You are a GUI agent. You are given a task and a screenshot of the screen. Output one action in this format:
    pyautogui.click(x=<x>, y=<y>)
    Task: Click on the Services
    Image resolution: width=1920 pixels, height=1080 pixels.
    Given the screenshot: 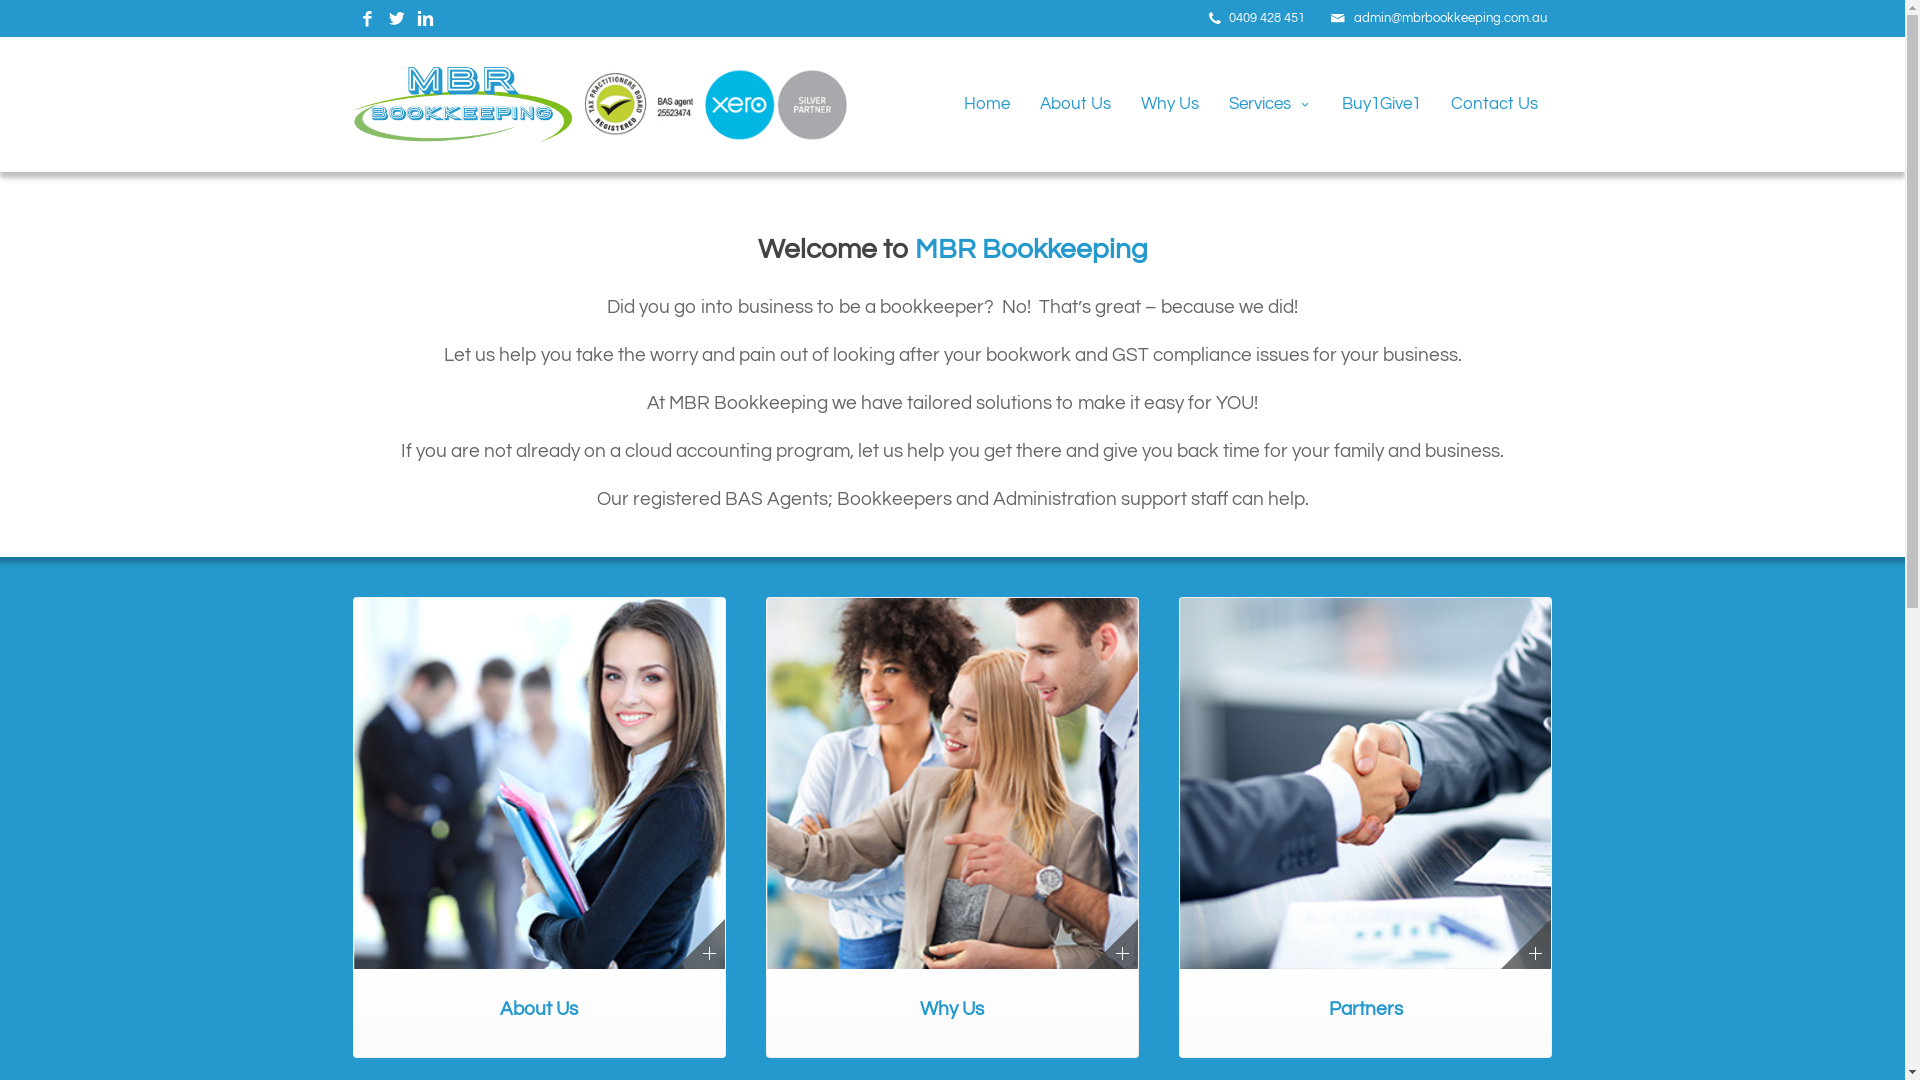 What is the action you would take?
    pyautogui.click(x=1270, y=102)
    